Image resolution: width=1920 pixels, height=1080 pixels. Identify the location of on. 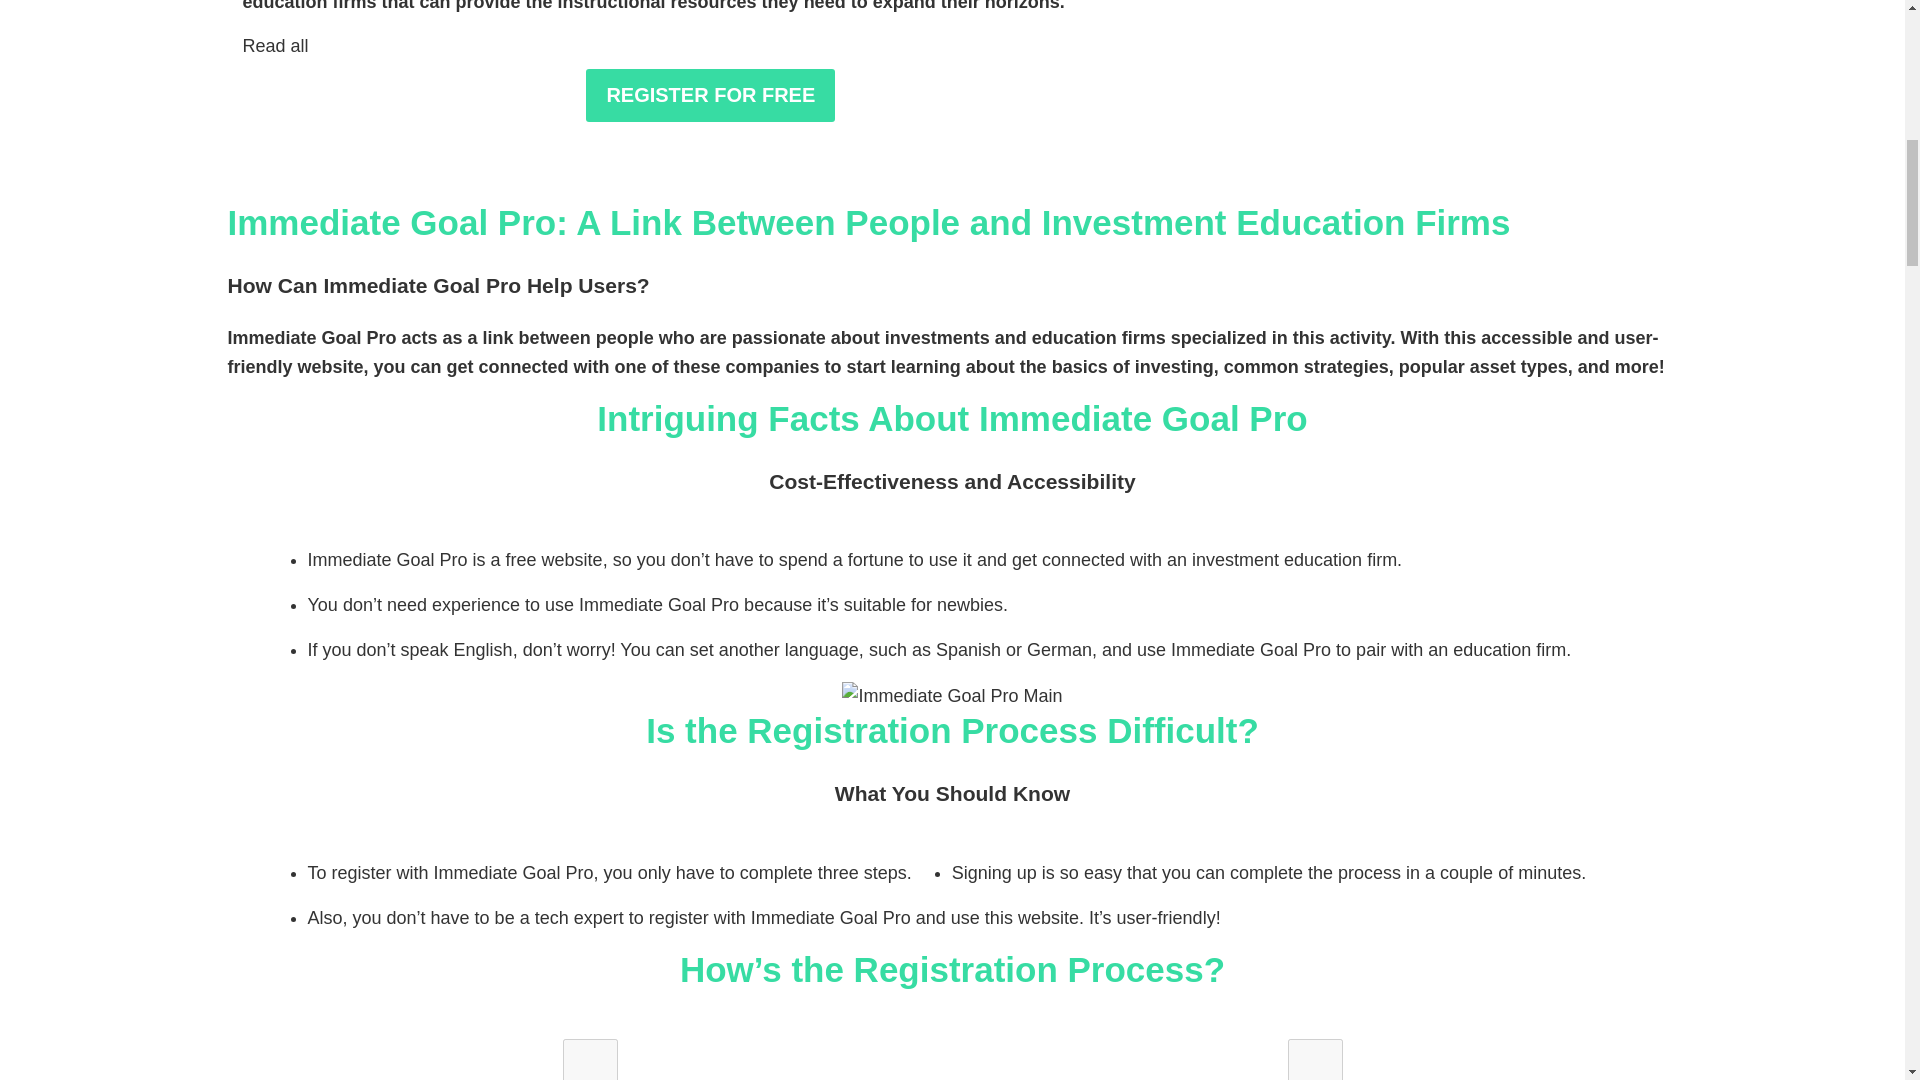
(1314, 1059).